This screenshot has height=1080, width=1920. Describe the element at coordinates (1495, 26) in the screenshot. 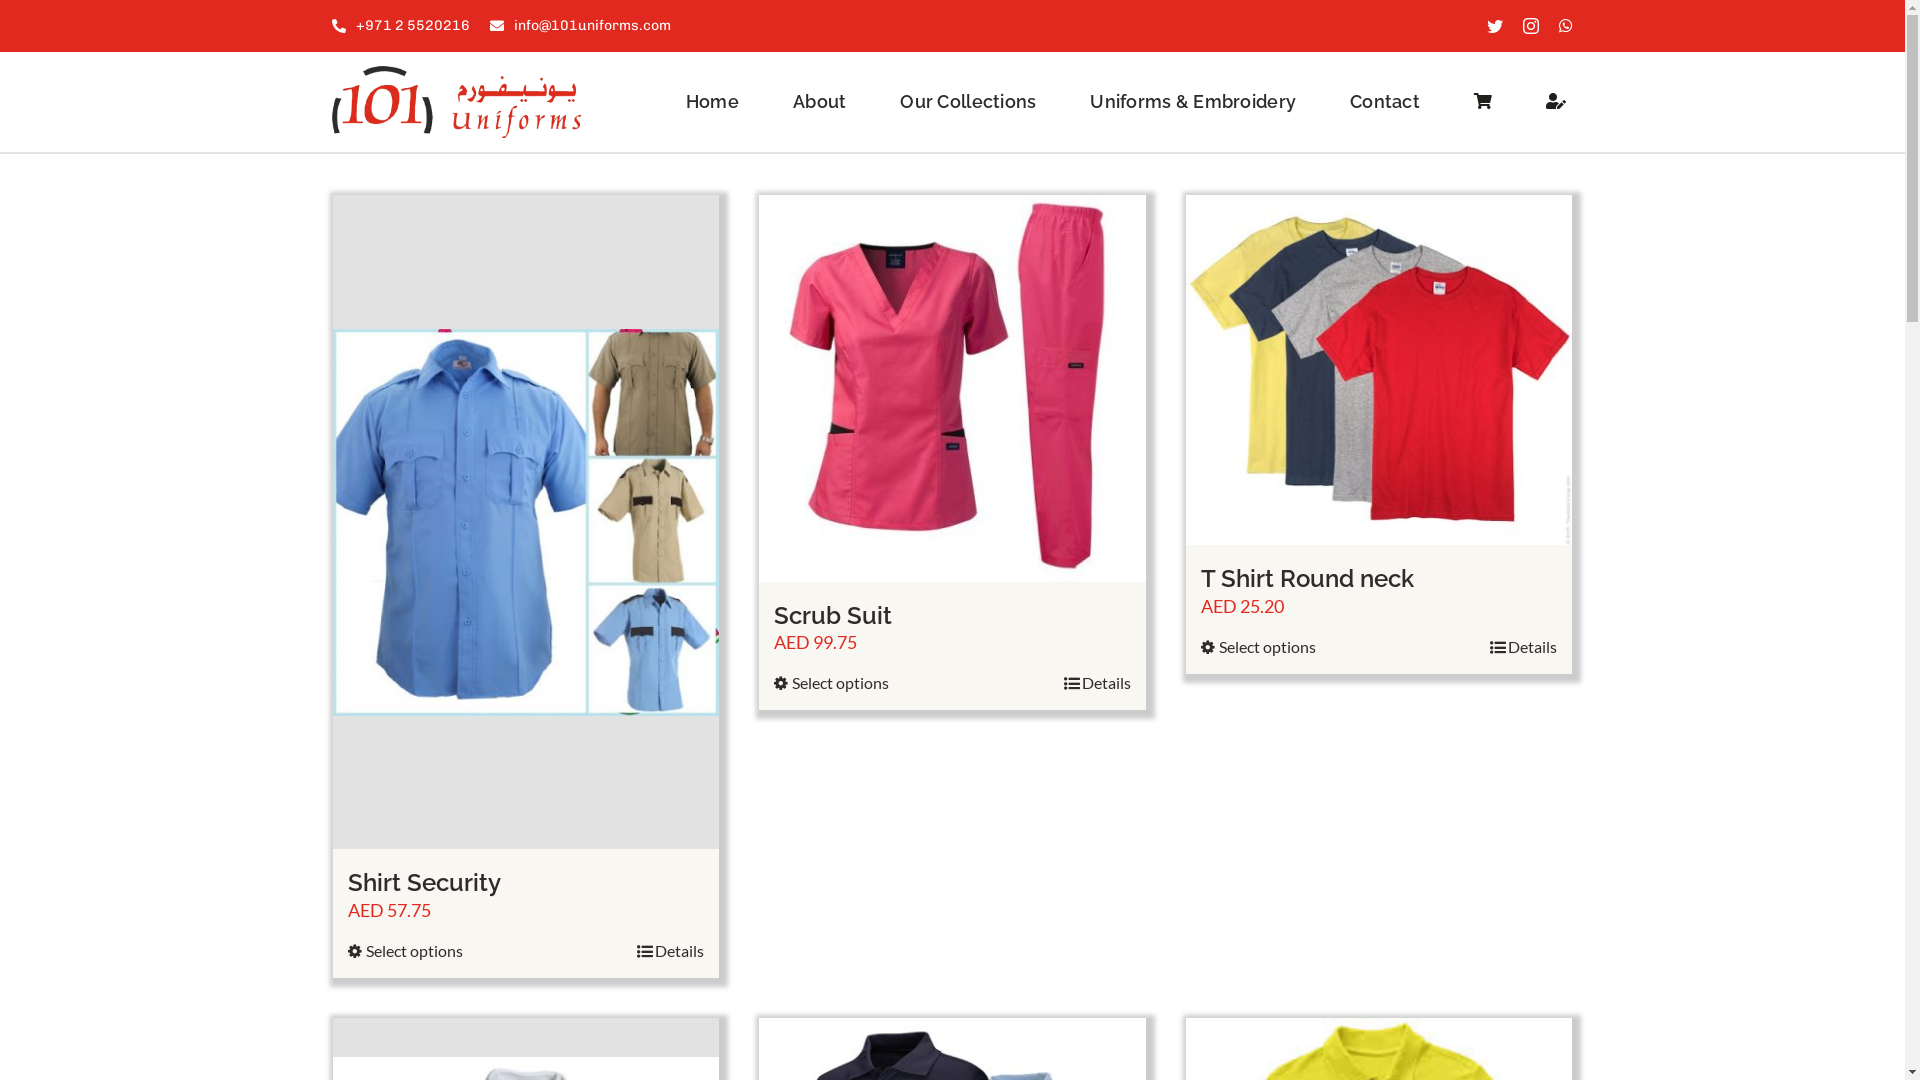

I see `Twitter` at that location.